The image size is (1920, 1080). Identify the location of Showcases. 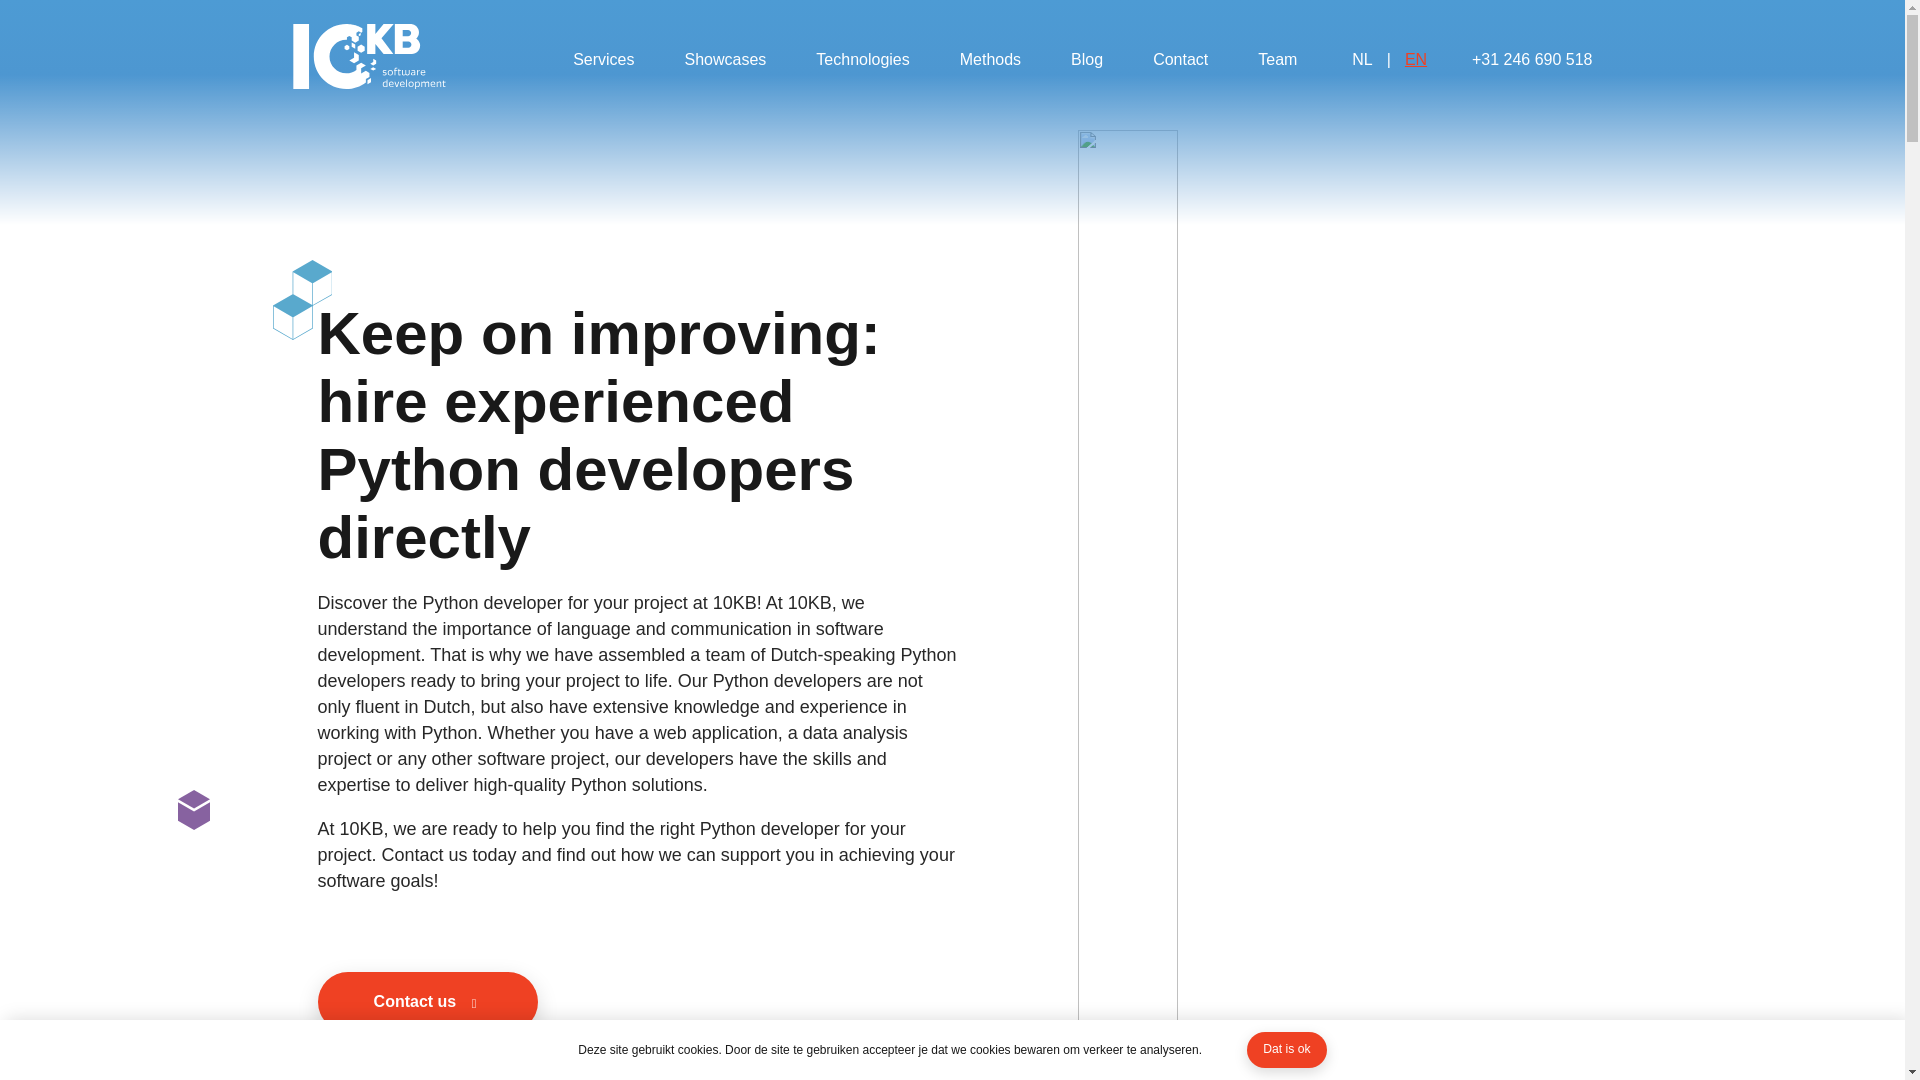
(724, 60).